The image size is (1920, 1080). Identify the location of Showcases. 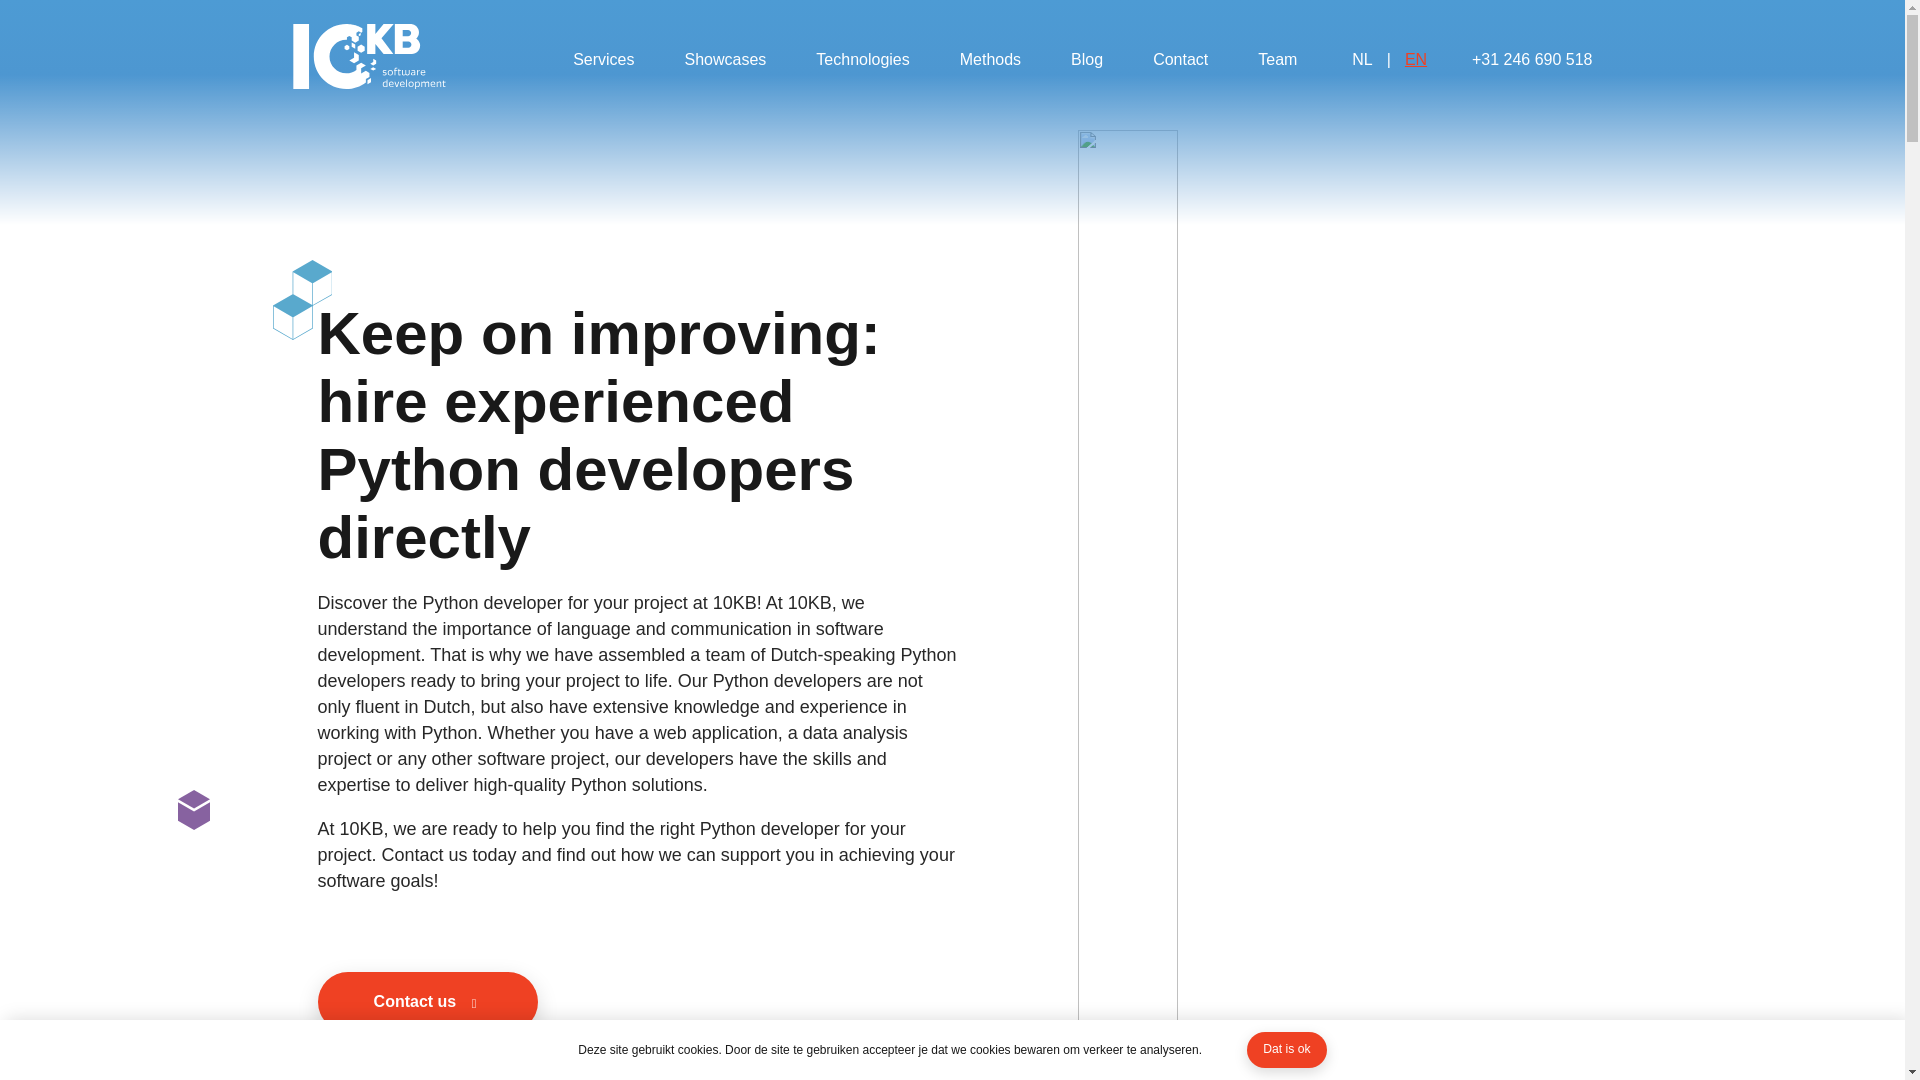
(724, 60).